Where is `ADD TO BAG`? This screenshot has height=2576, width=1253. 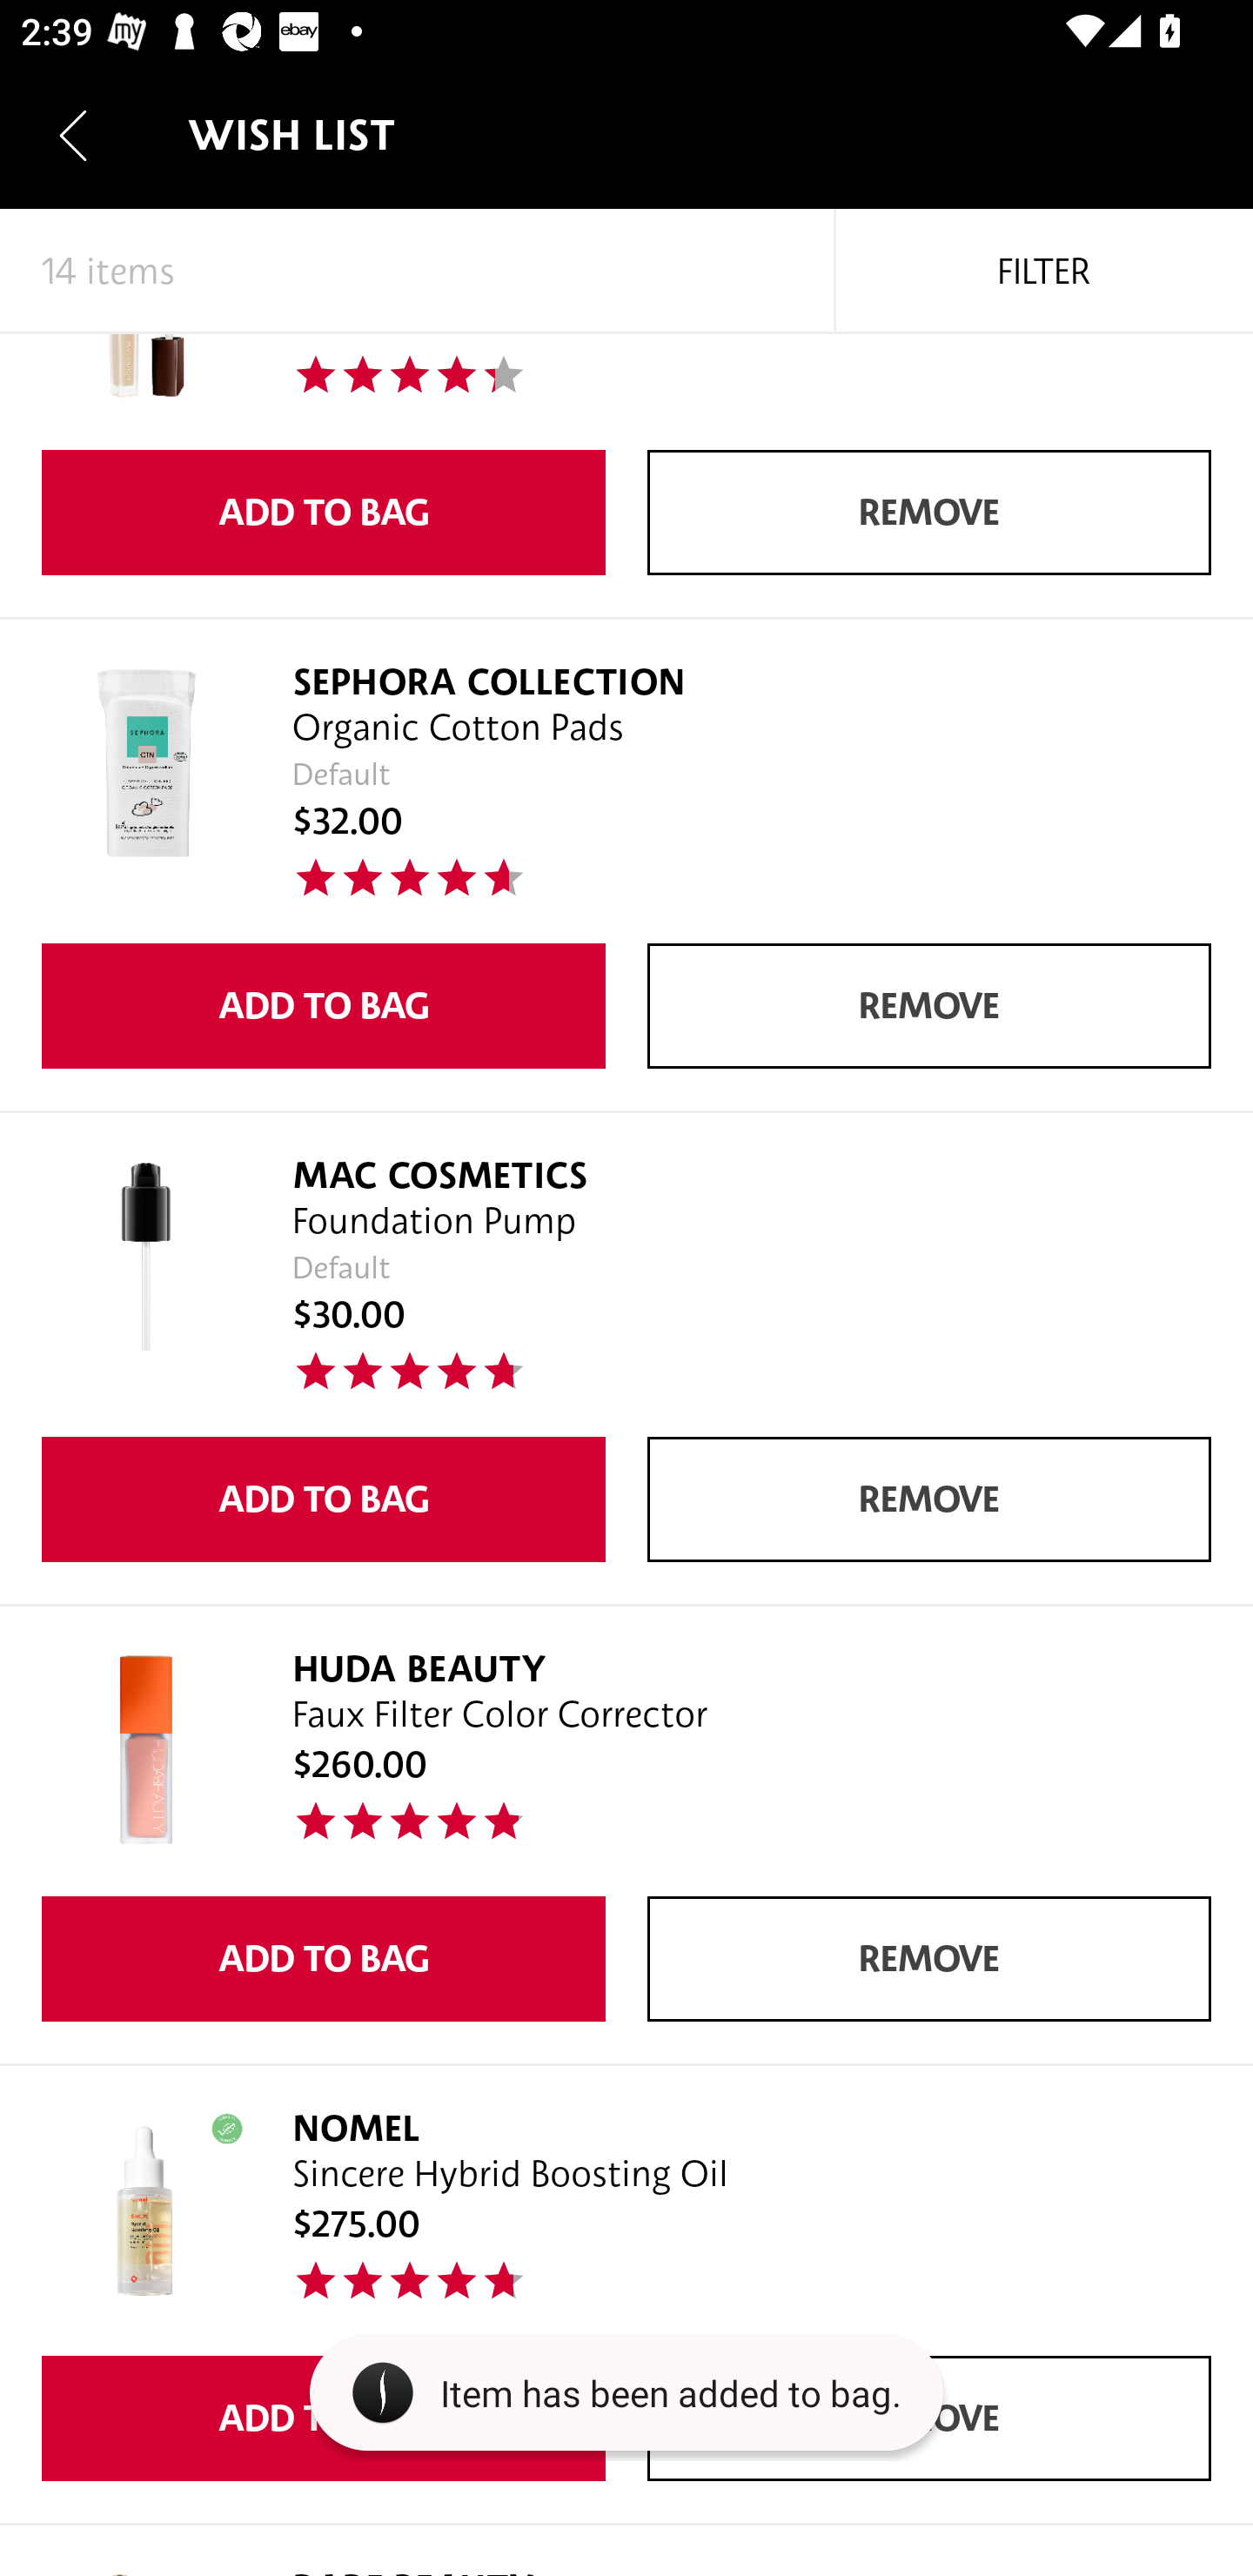
ADD TO BAG is located at coordinates (323, 513).